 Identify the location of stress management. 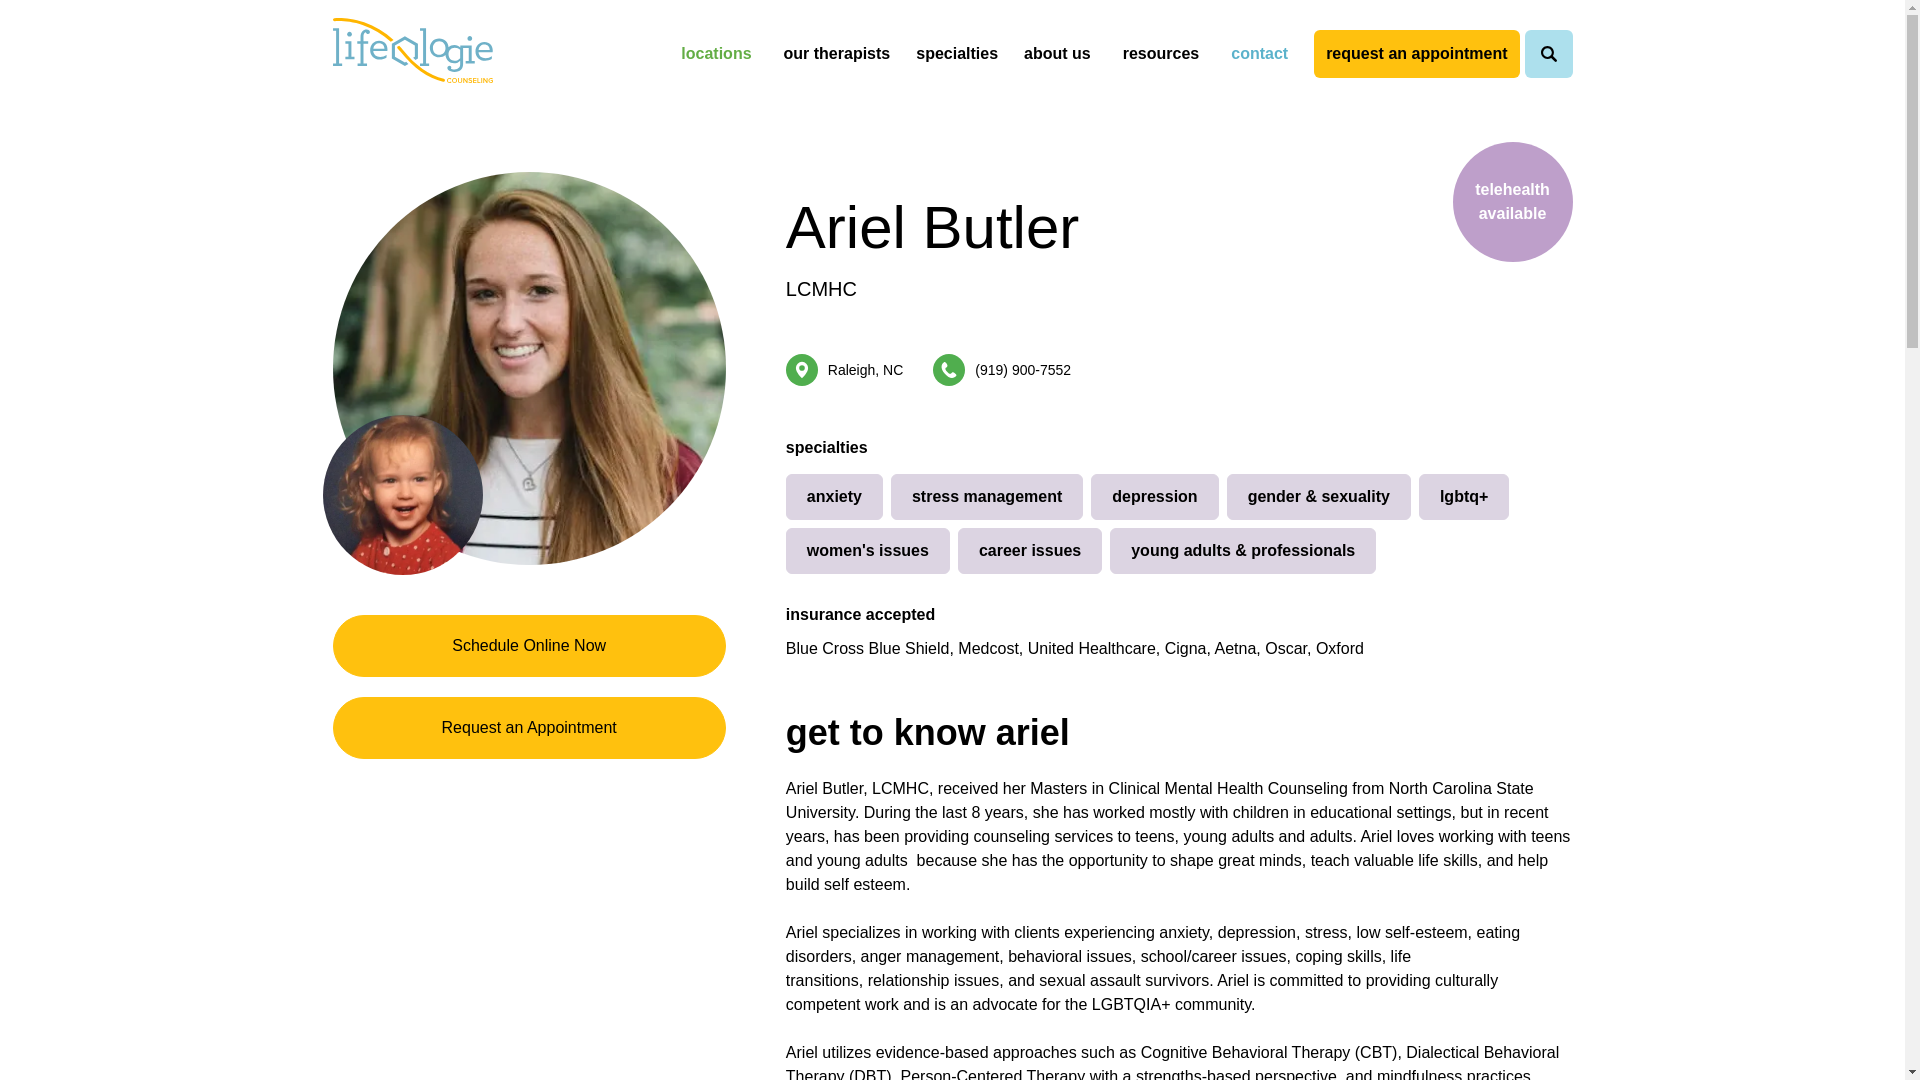
(986, 496).